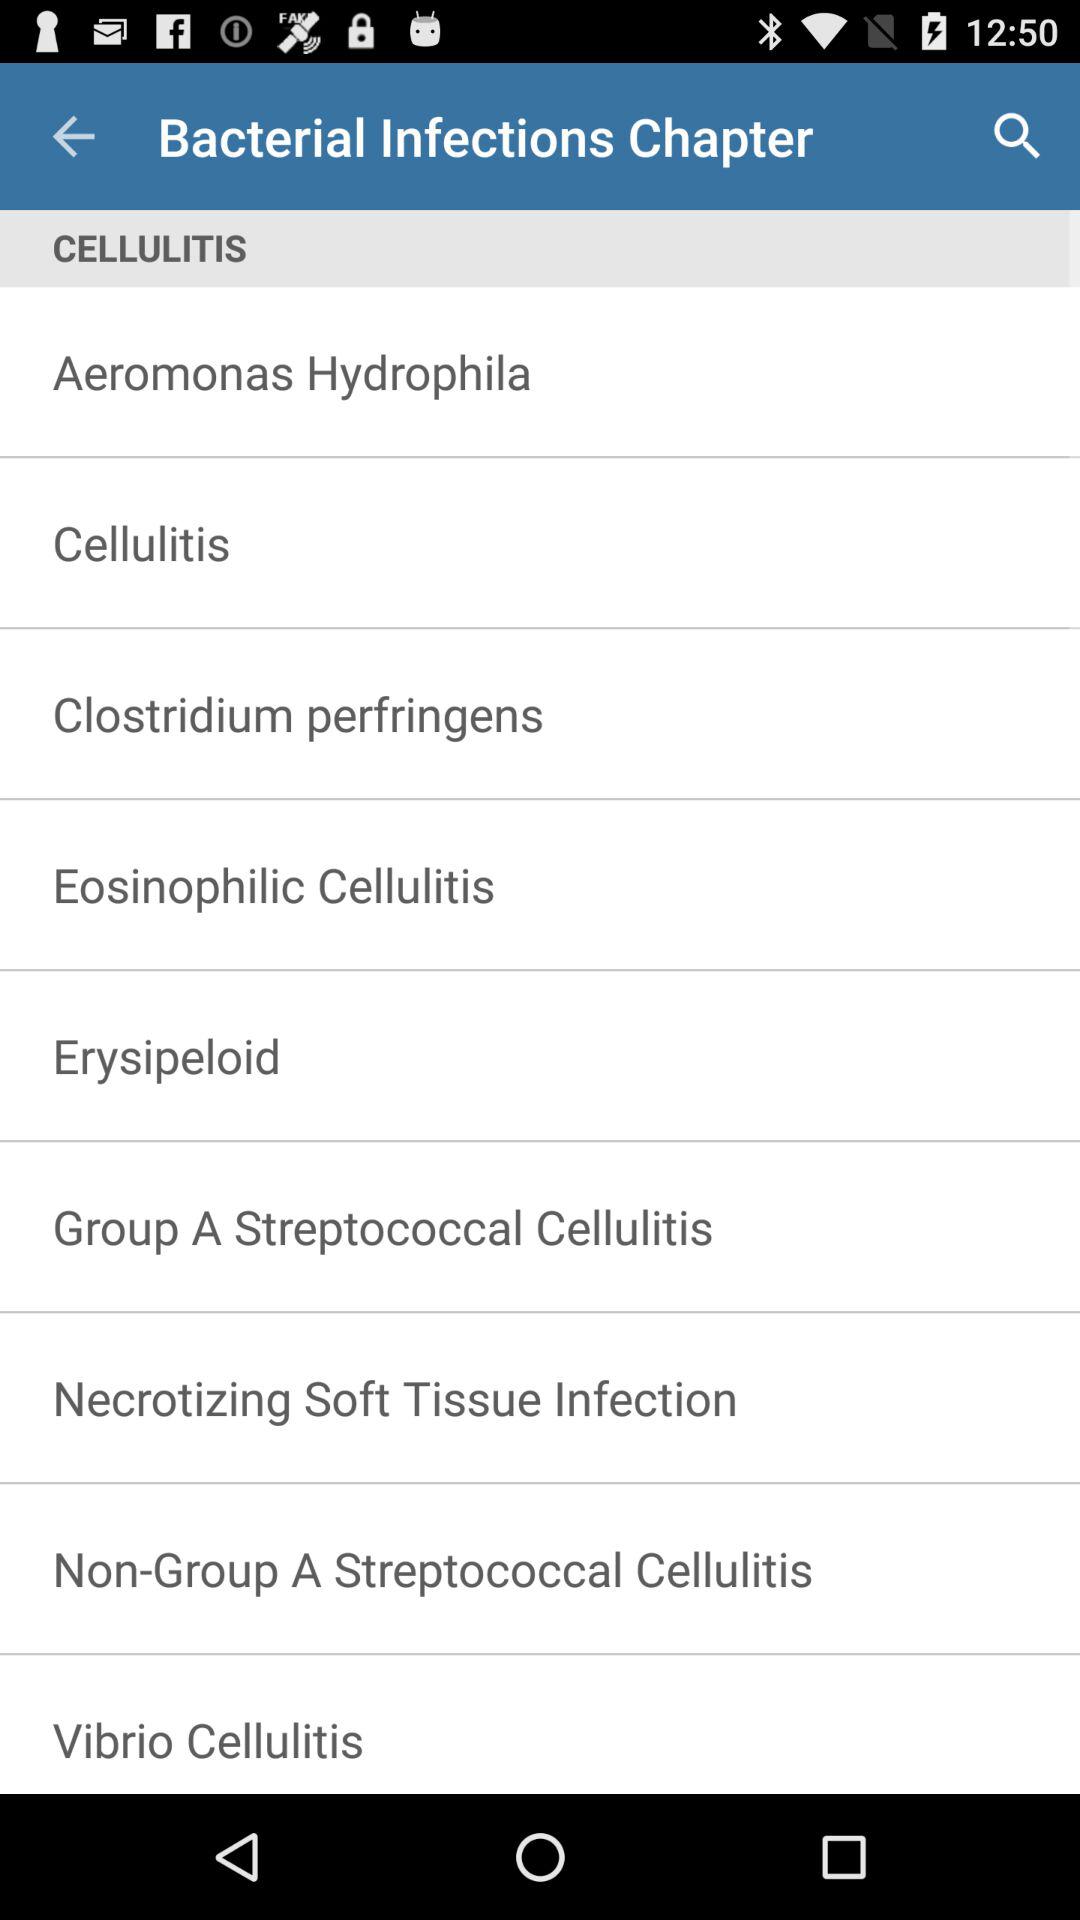  Describe the element at coordinates (73, 136) in the screenshot. I see `press the icon at the top left corner` at that location.